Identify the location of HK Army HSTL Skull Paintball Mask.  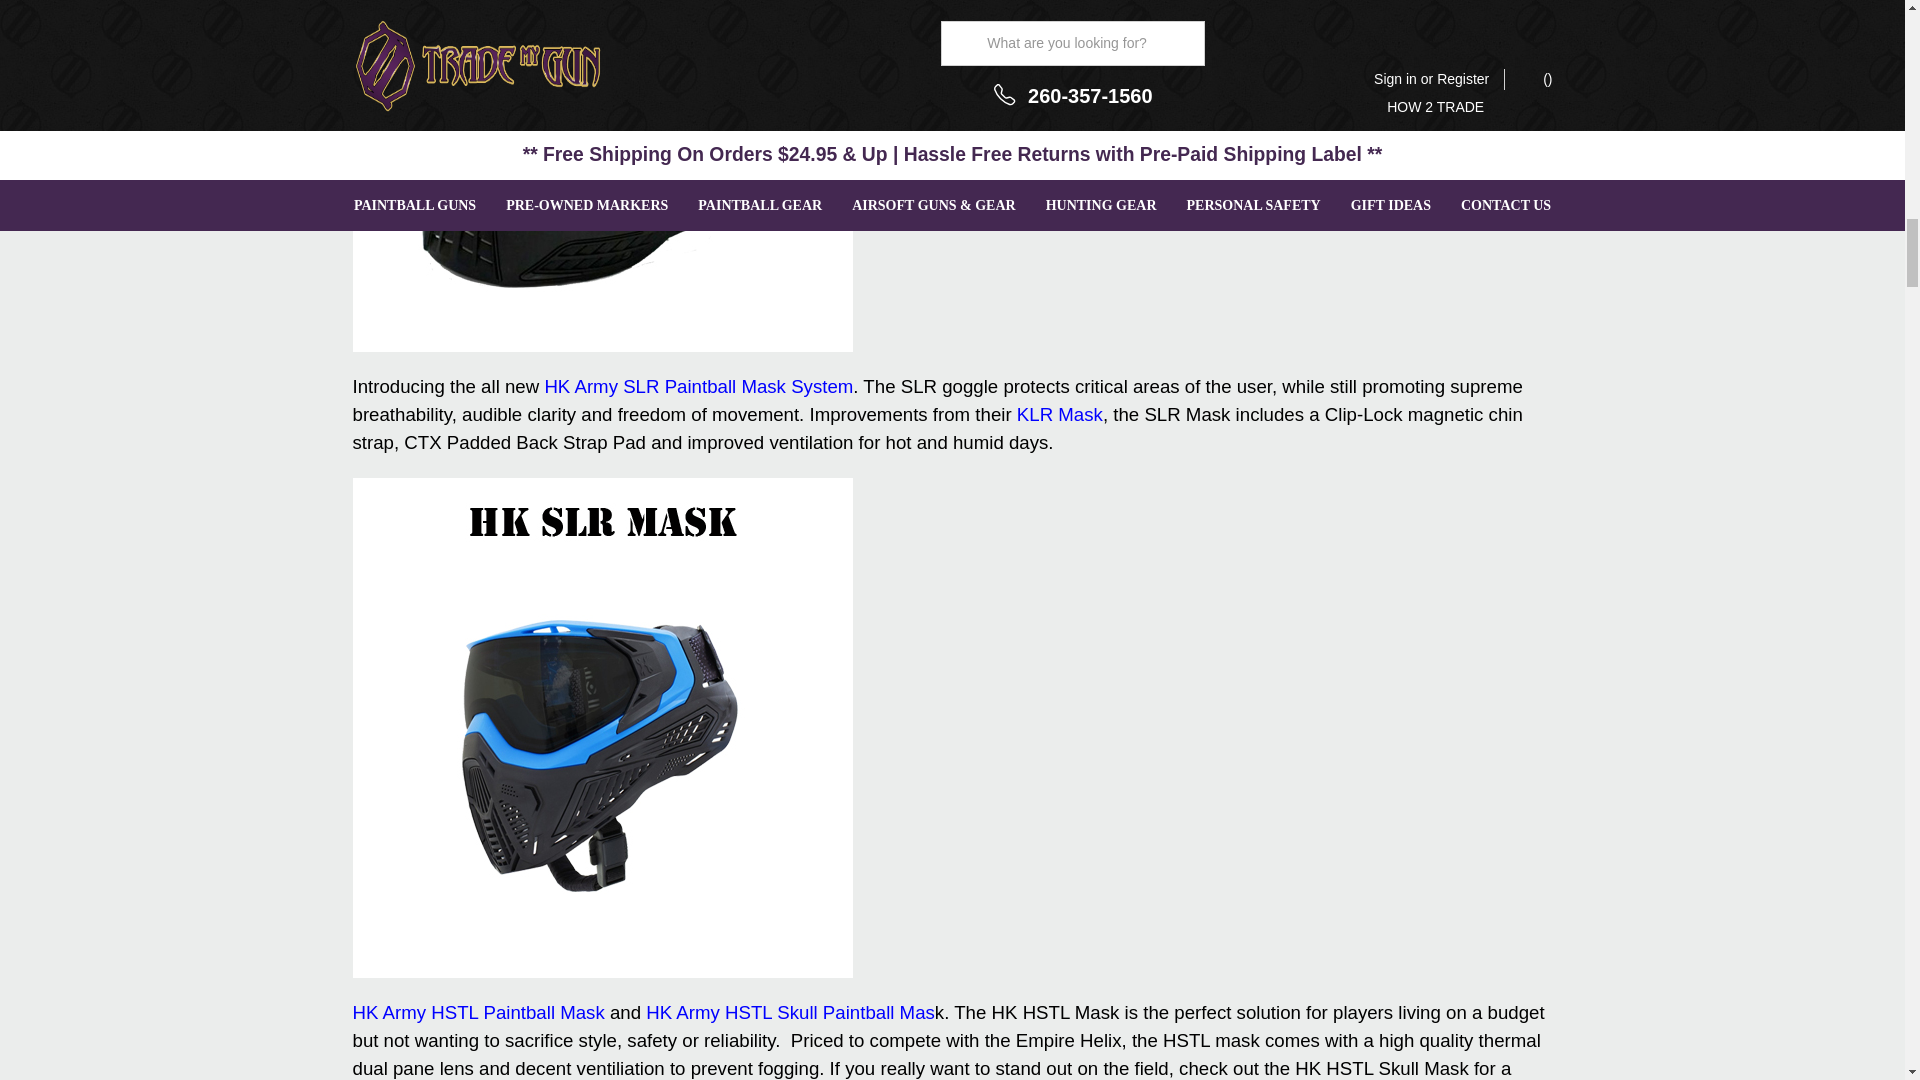
(790, 1012).